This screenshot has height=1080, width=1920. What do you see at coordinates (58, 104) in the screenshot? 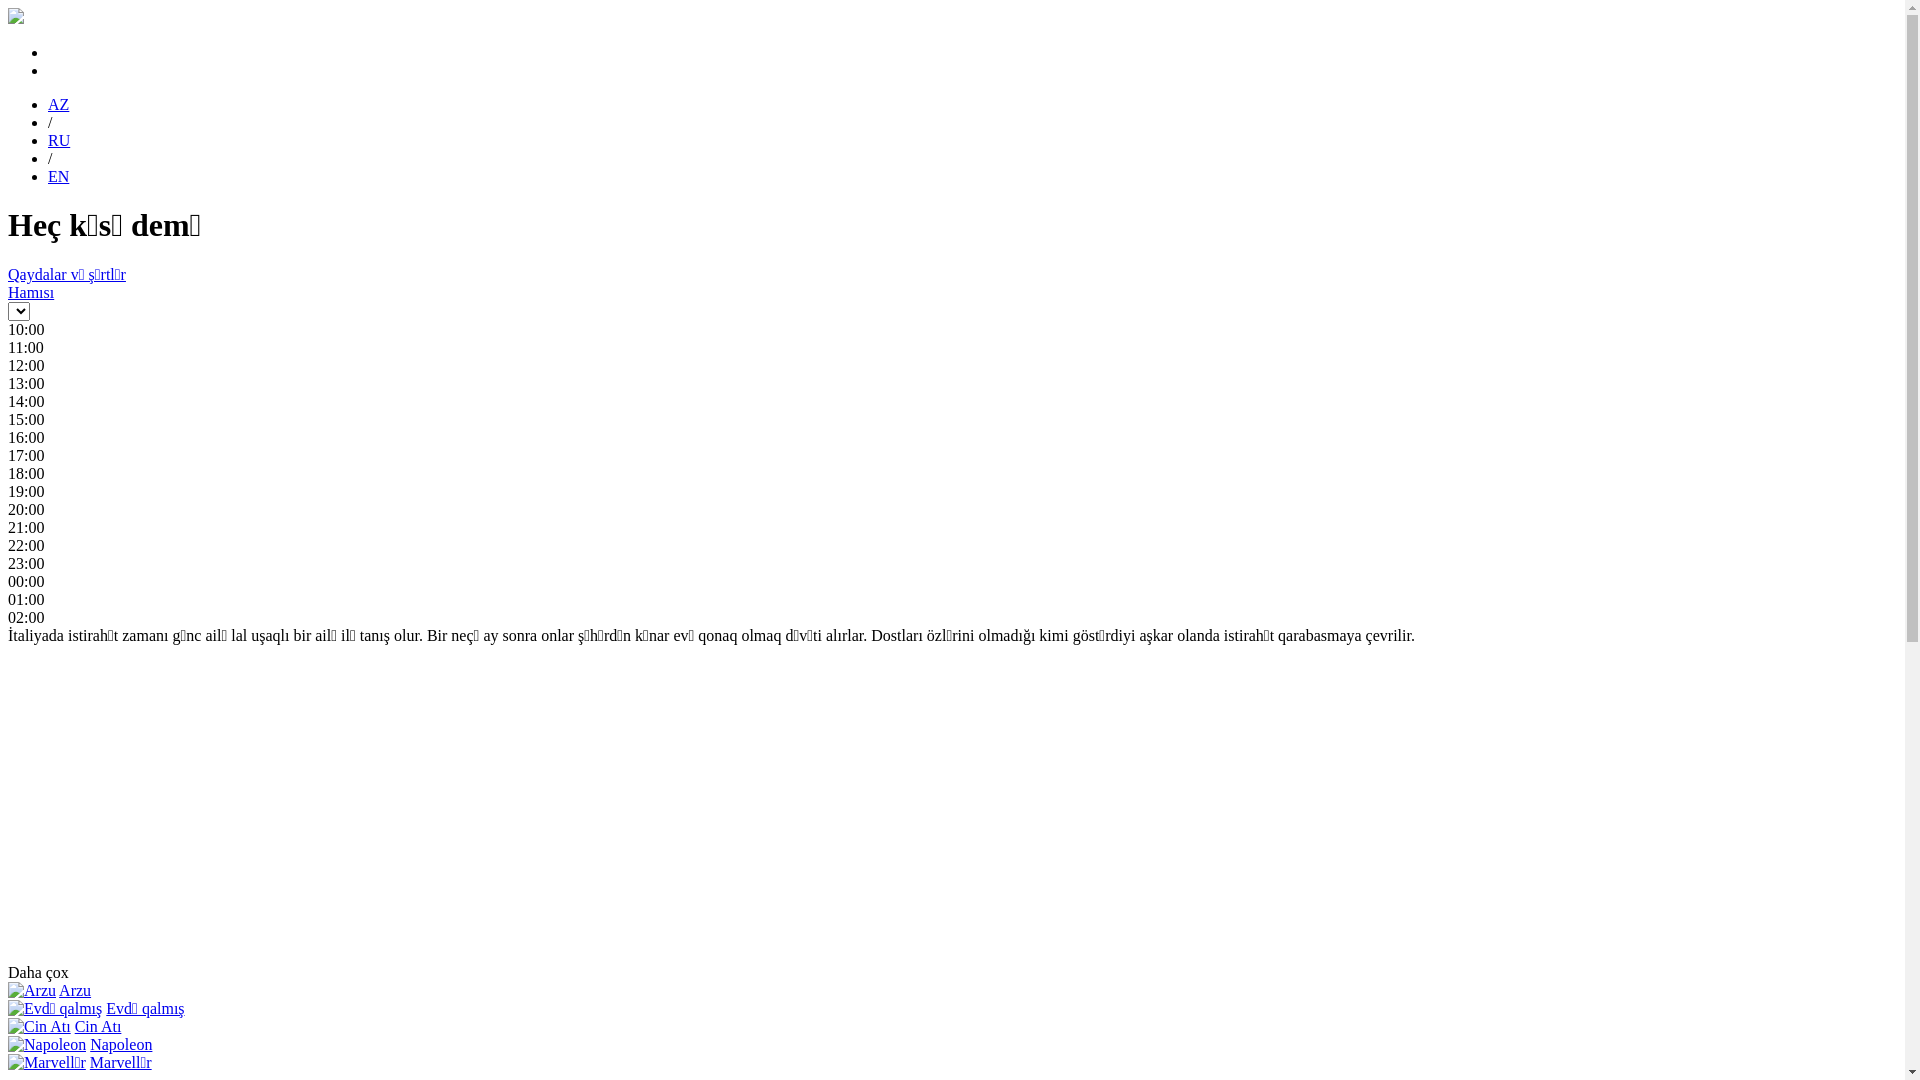
I see `AZ` at bounding box center [58, 104].